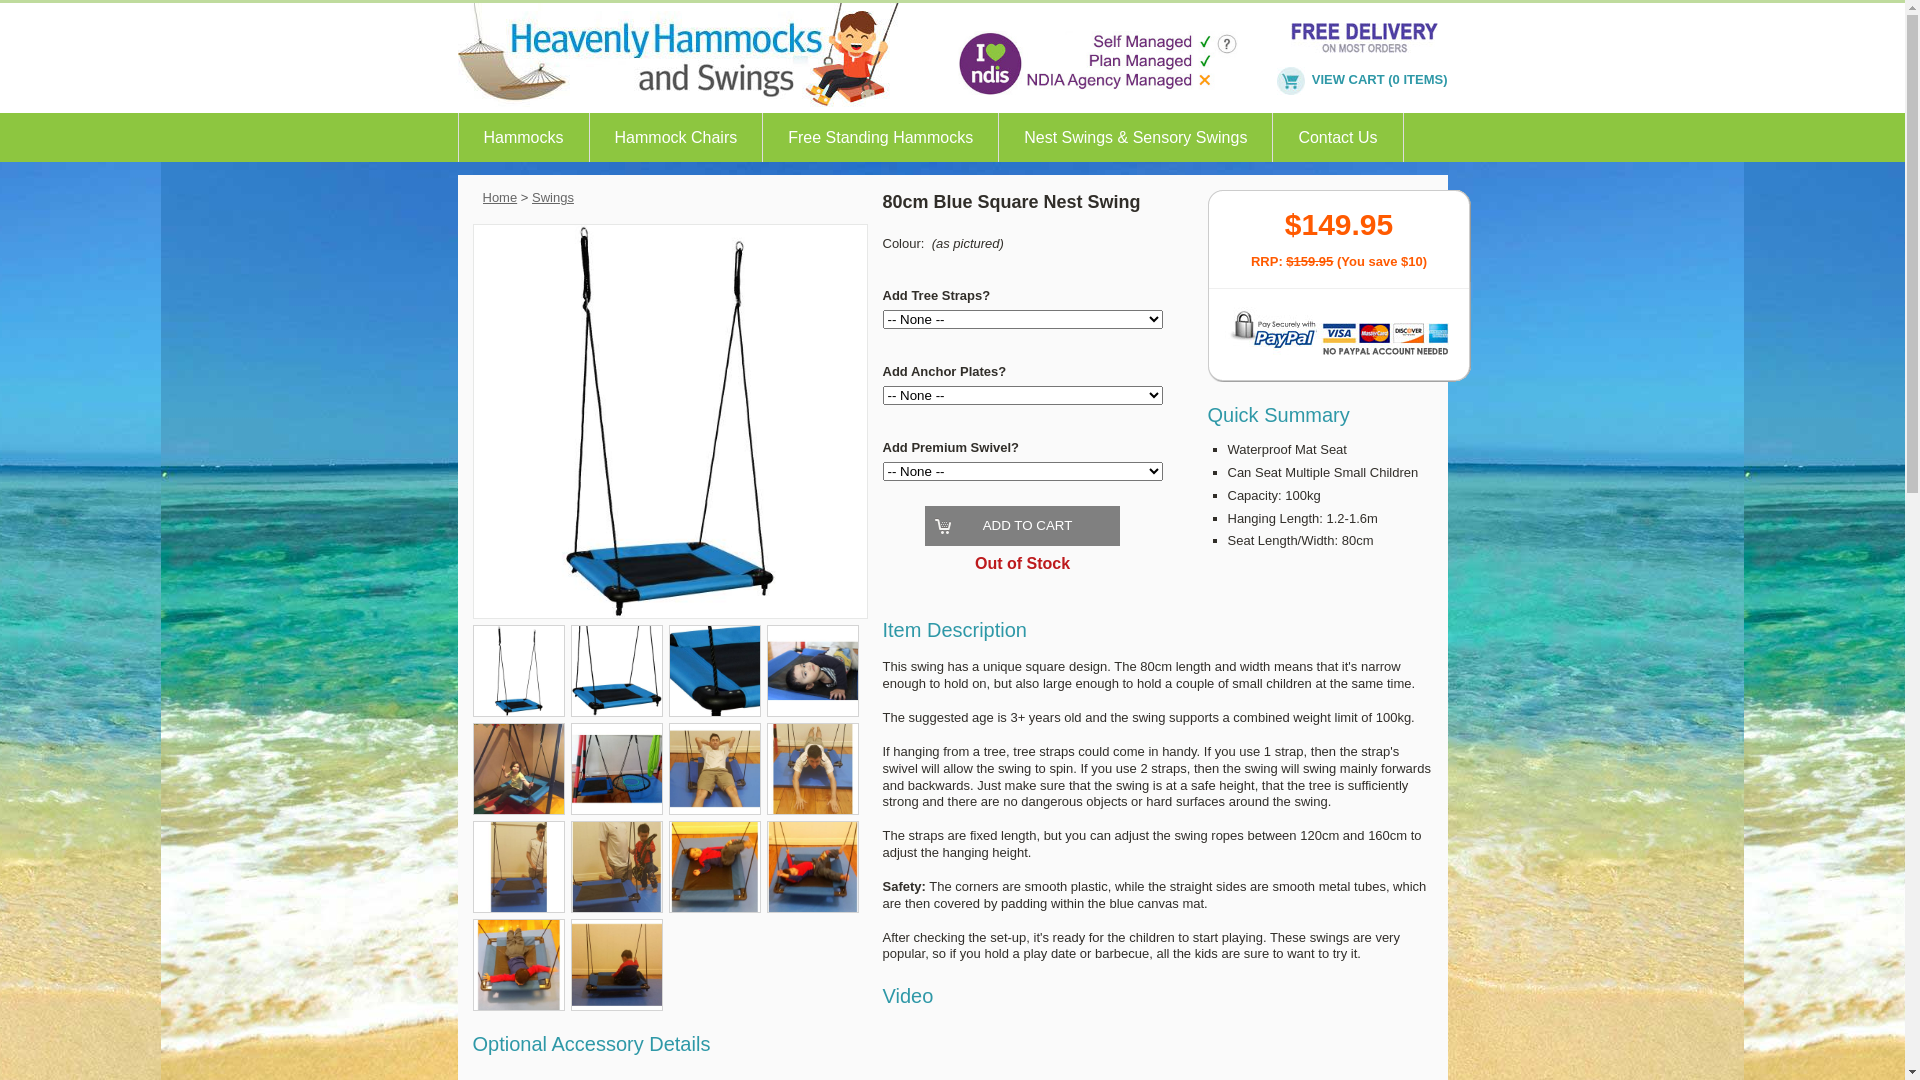  I want to click on Home, so click(500, 198).